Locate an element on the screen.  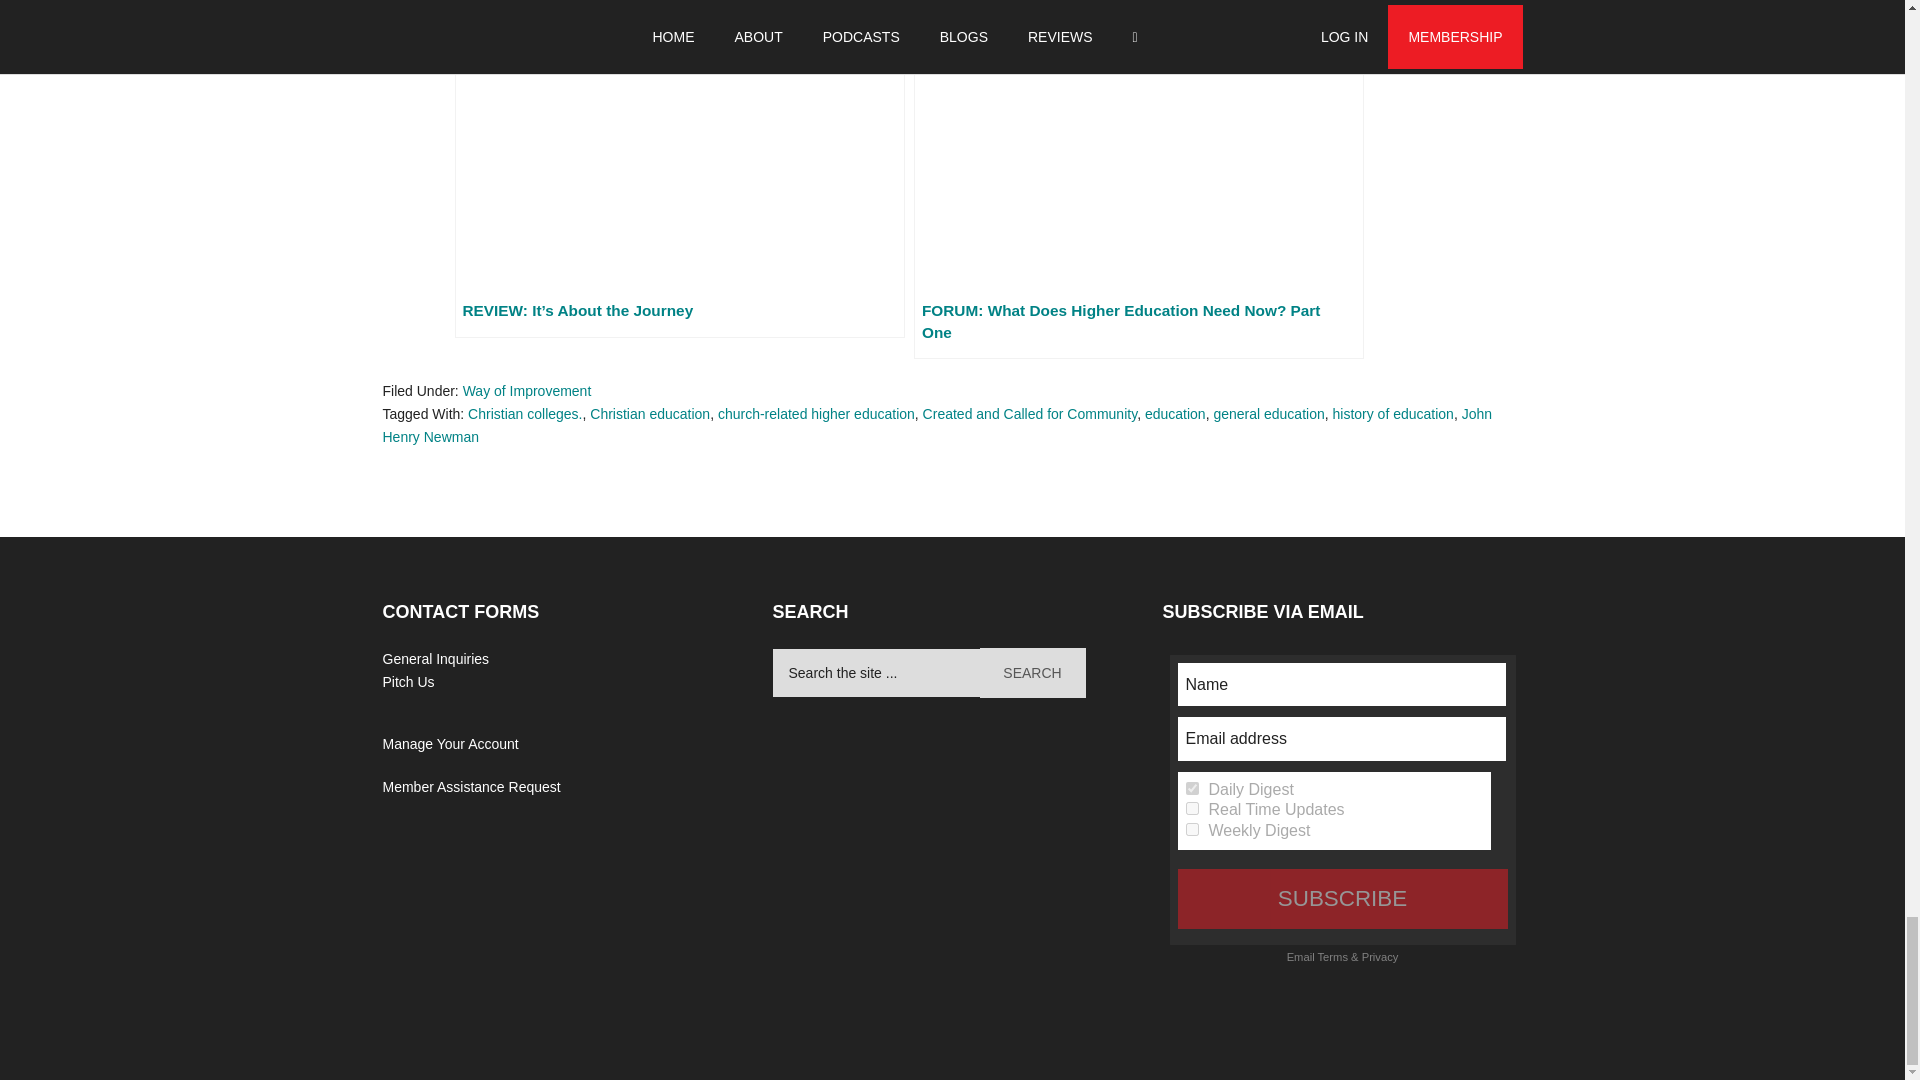
FORUM: What Does Higher Education Need Now? Part One is located at coordinates (1138, 180).